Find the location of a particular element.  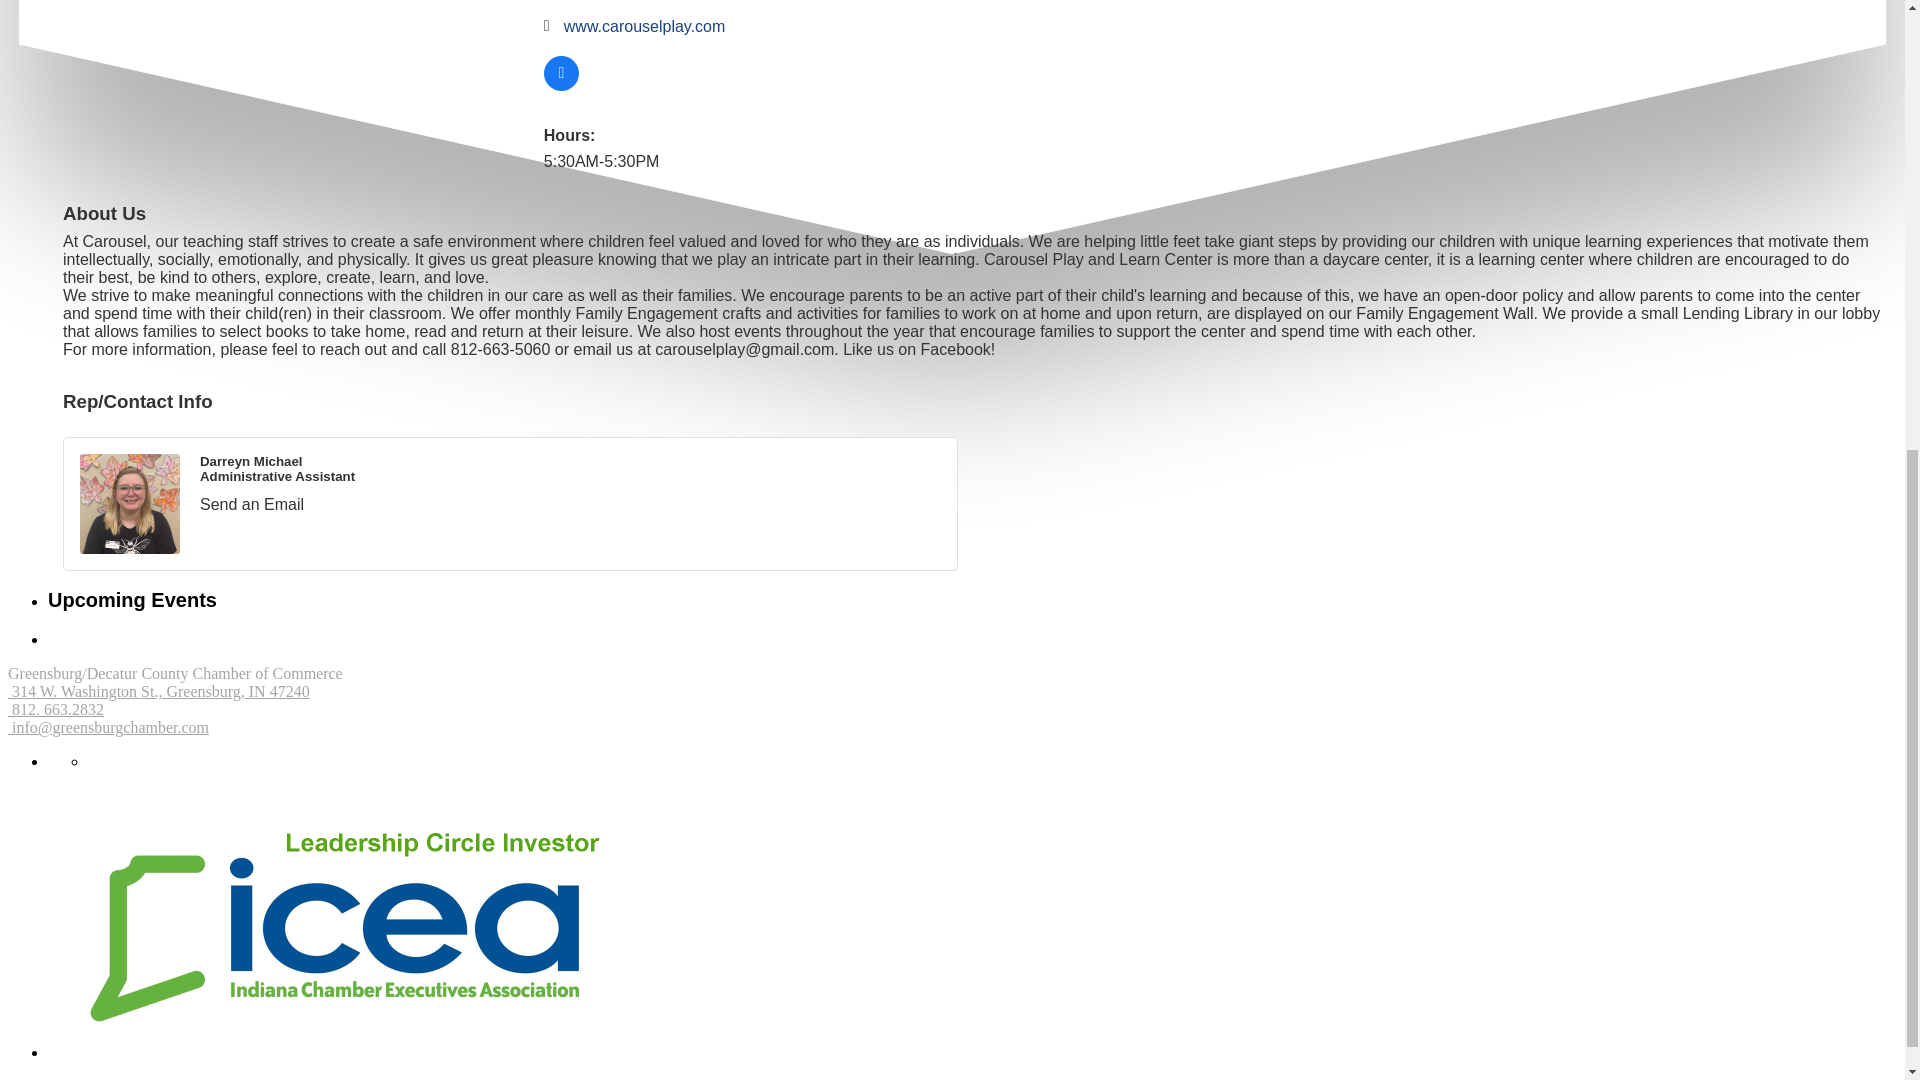

www.carouselplay.com is located at coordinates (644, 26).